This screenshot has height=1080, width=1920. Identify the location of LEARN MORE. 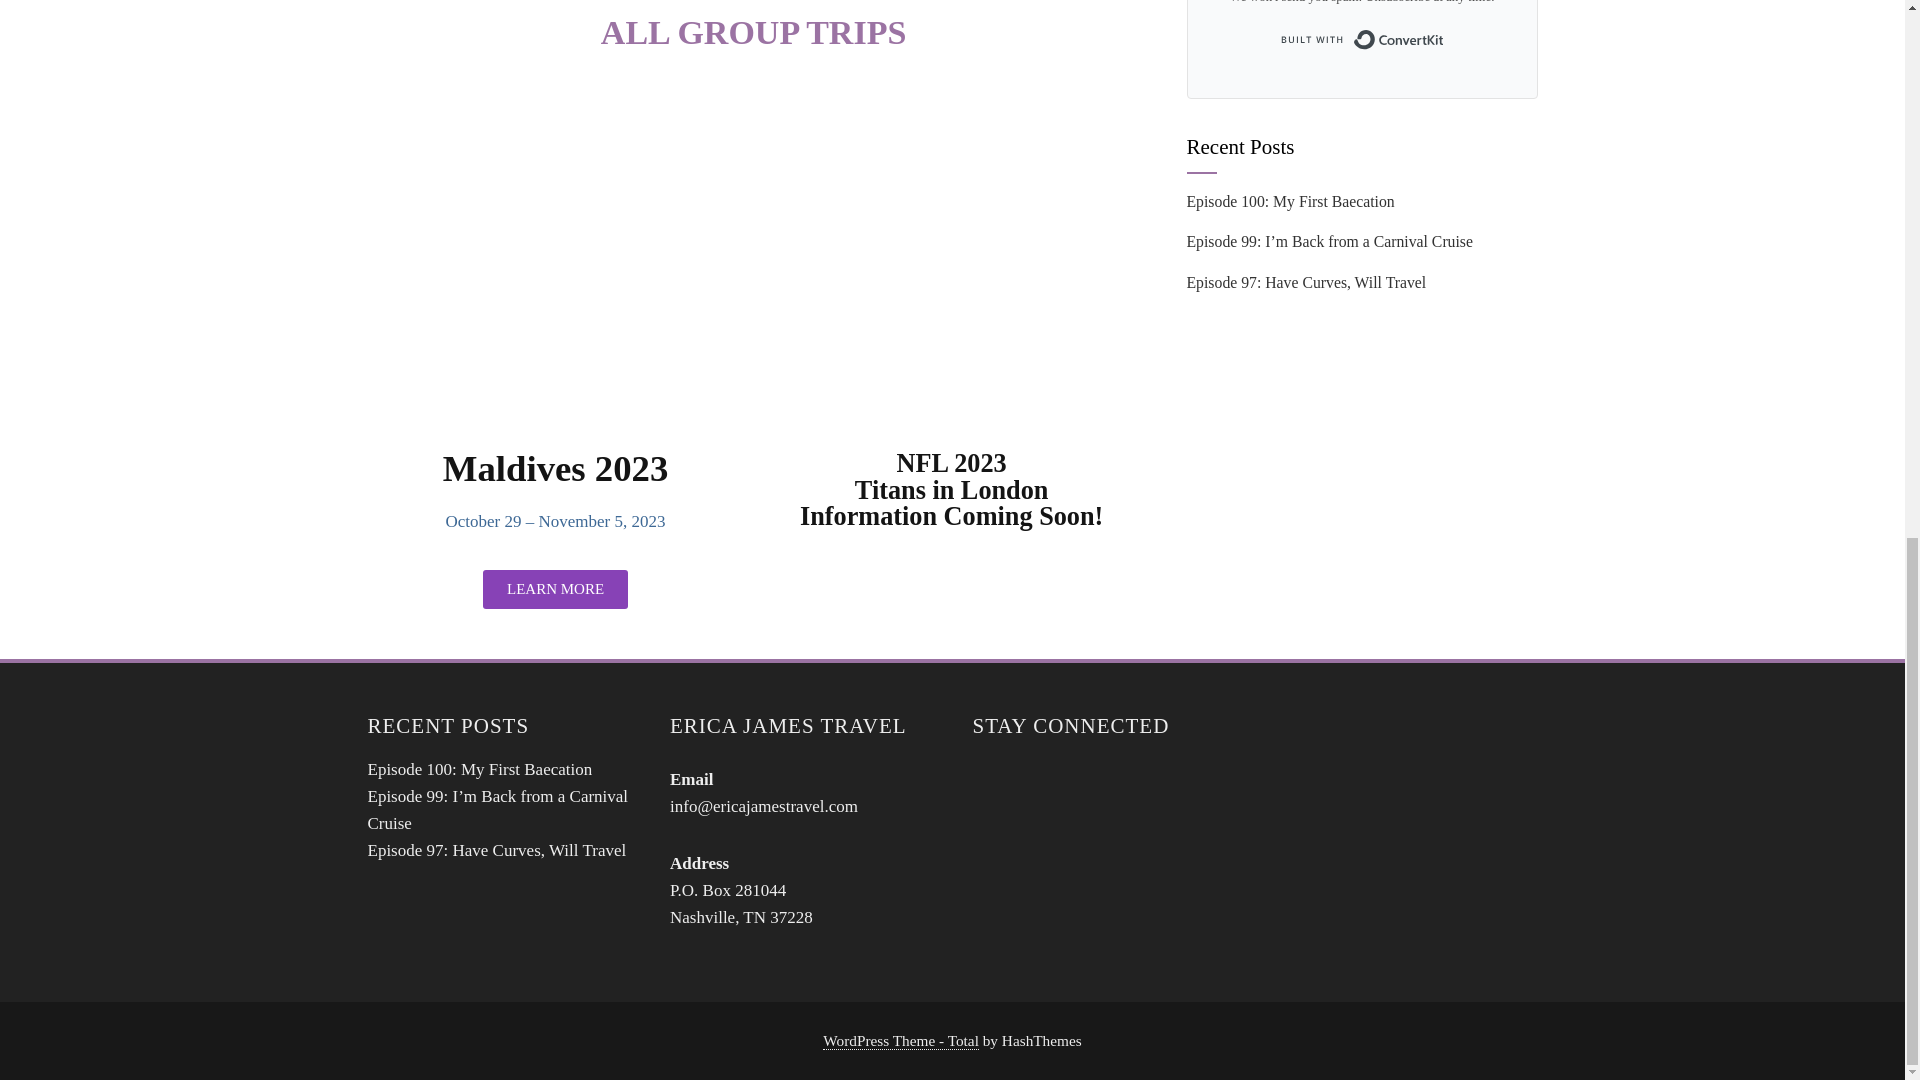
(555, 590).